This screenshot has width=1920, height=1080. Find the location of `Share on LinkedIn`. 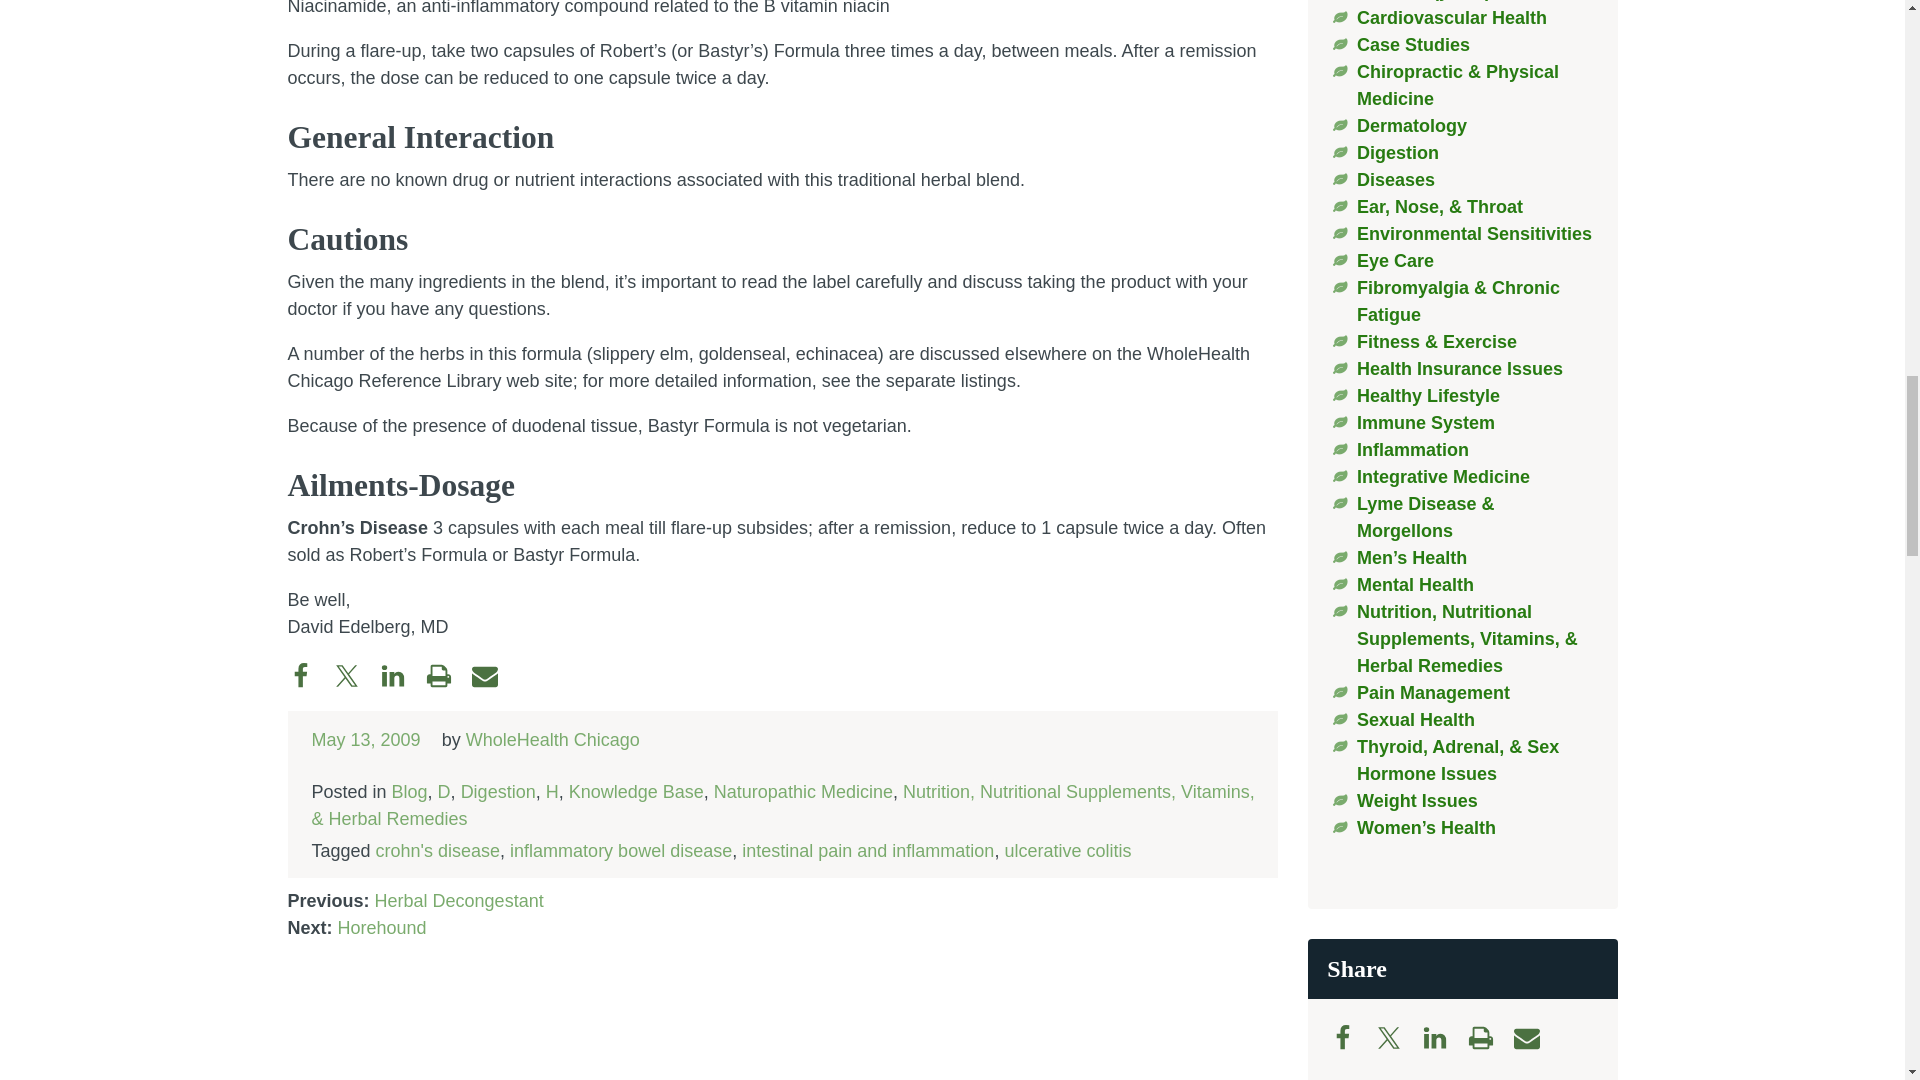

Share on LinkedIn is located at coordinates (1445, 1036).